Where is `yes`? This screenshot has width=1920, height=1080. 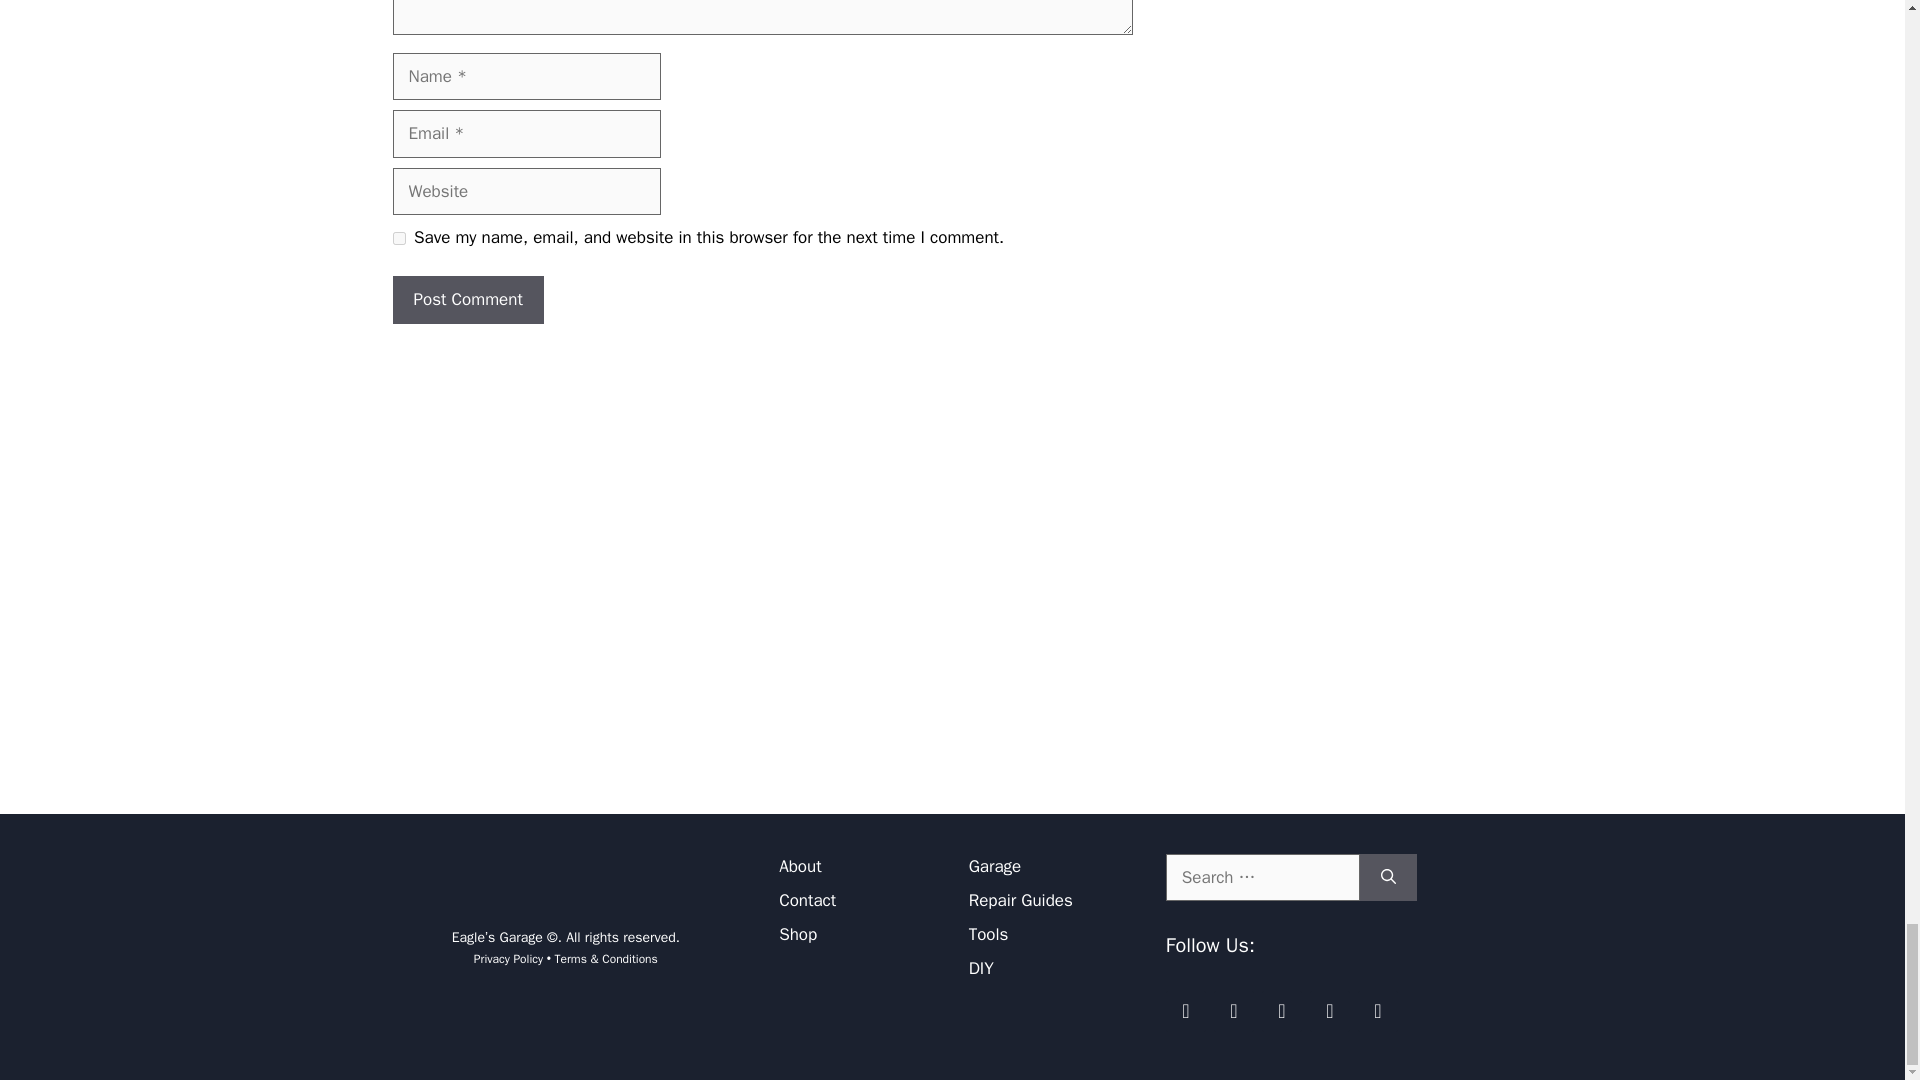
yes is located at coordinates (398, 238).